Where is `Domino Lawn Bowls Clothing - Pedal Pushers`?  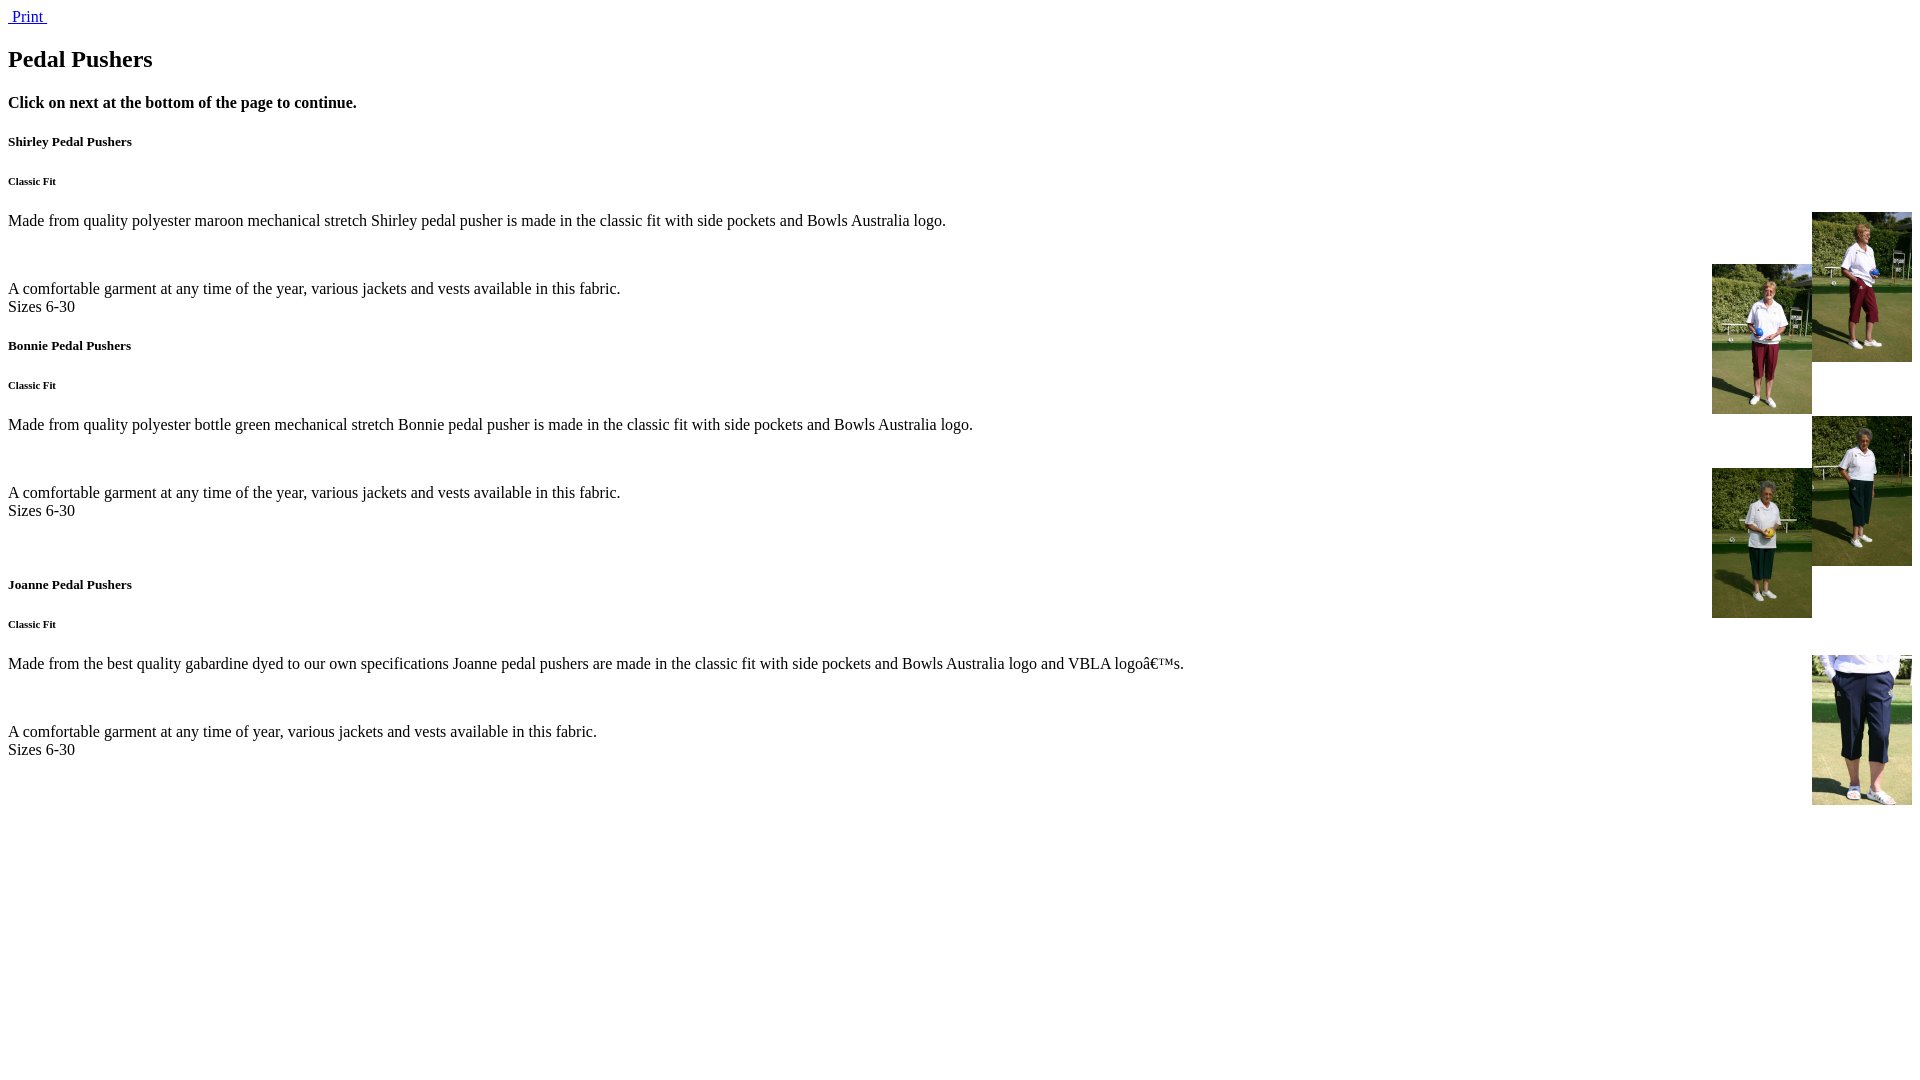
Domino Lawn Bowls Clothing - Pedal Pushers is located at coordinates (1862, 287).